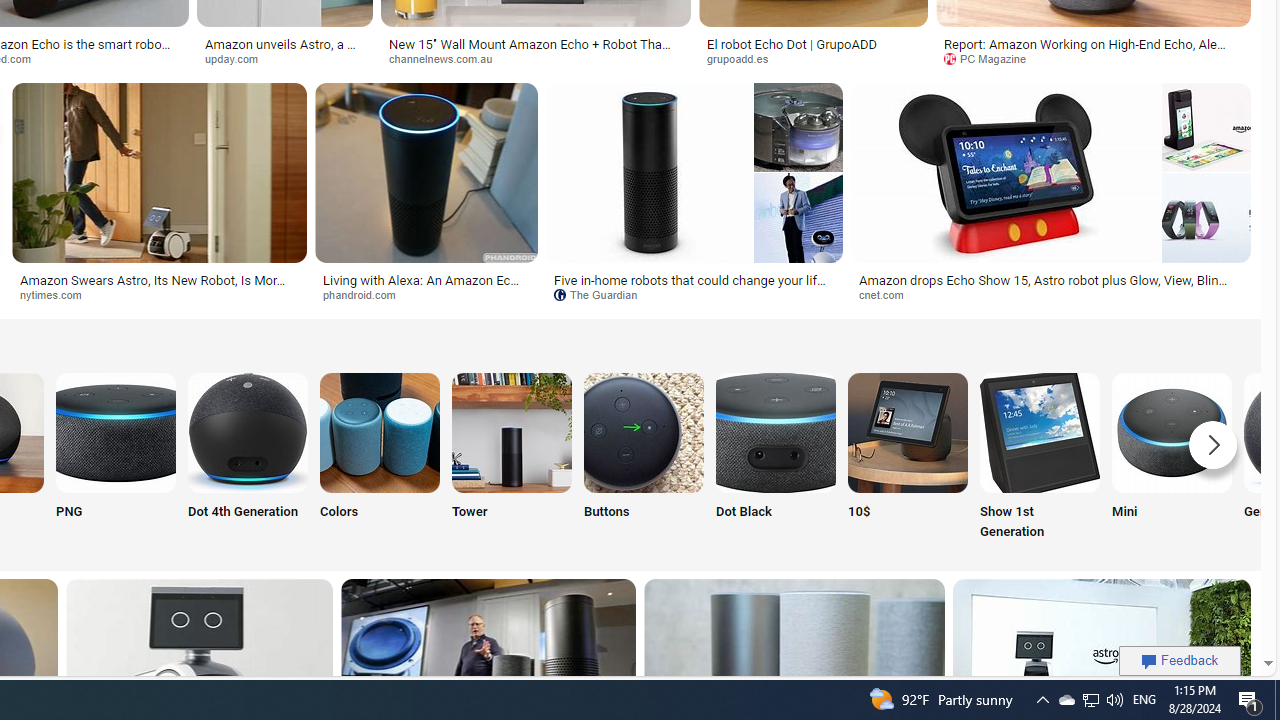 Image resolution: width=1280 pixels, height=720 pixels. Describe the element at coordinates (907, 458) in the screenshot. I see `10$` at that location.